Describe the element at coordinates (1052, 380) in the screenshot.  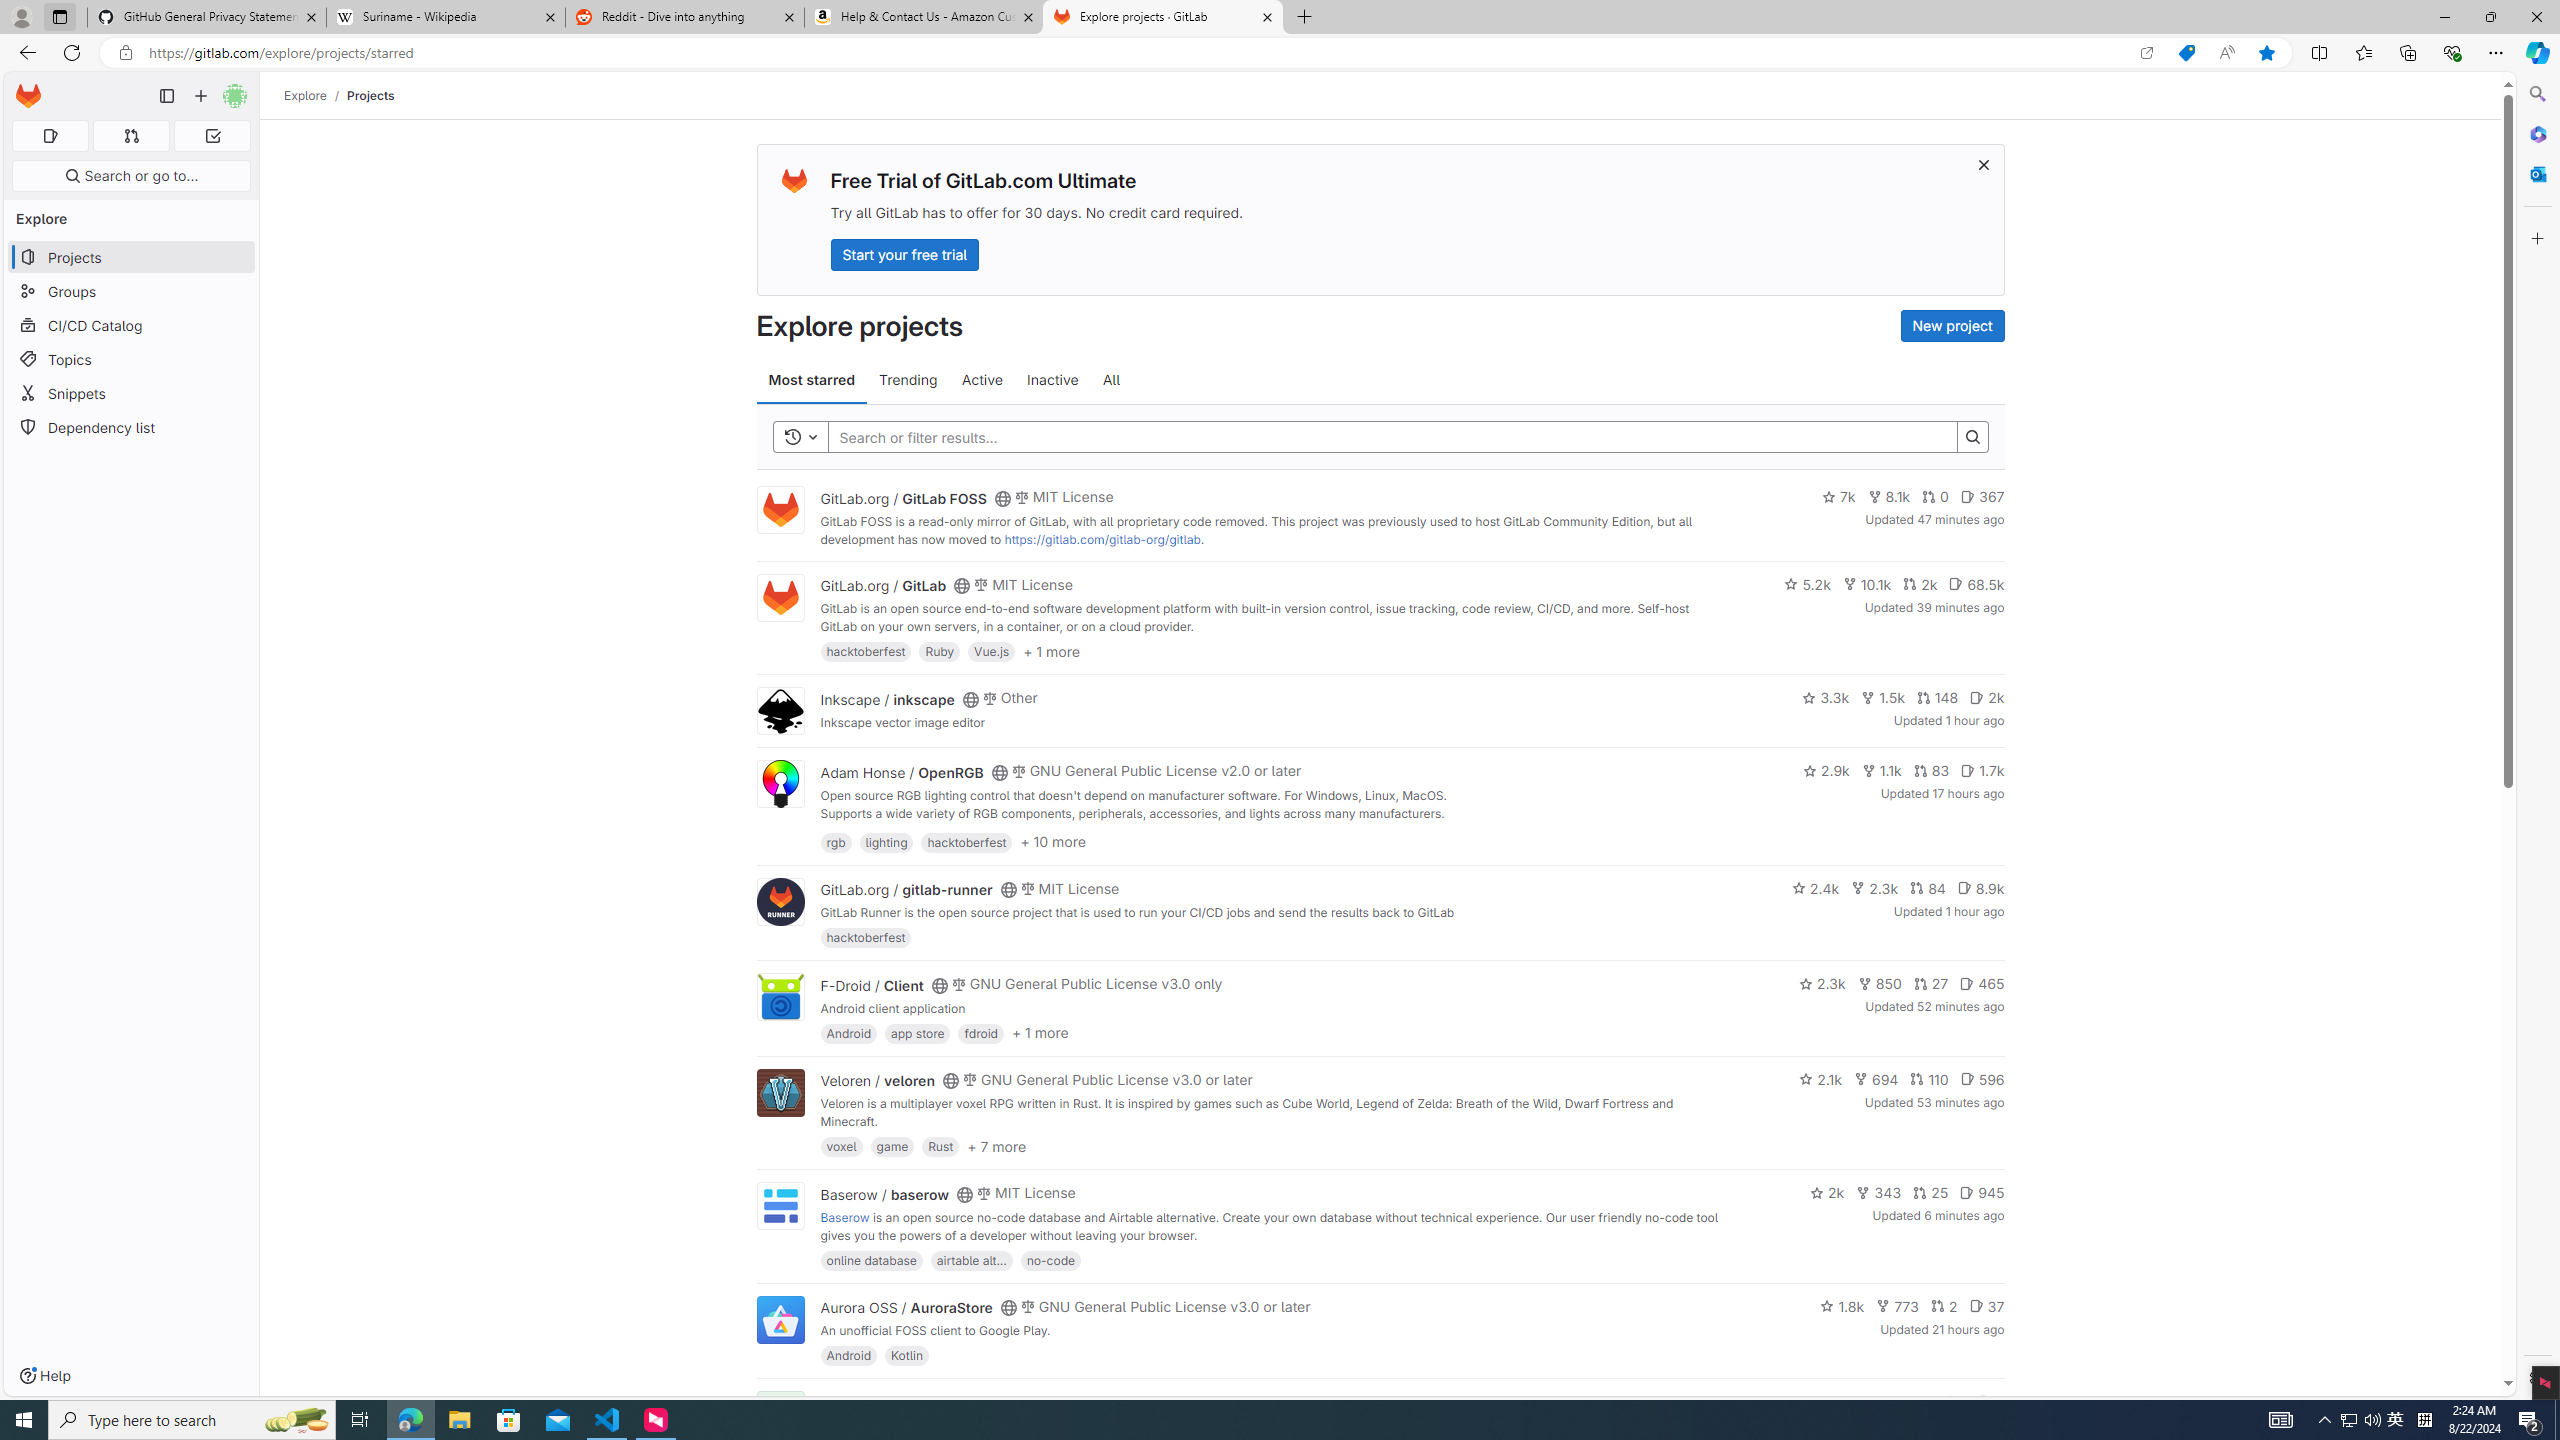
I see `Inactive` at that location.